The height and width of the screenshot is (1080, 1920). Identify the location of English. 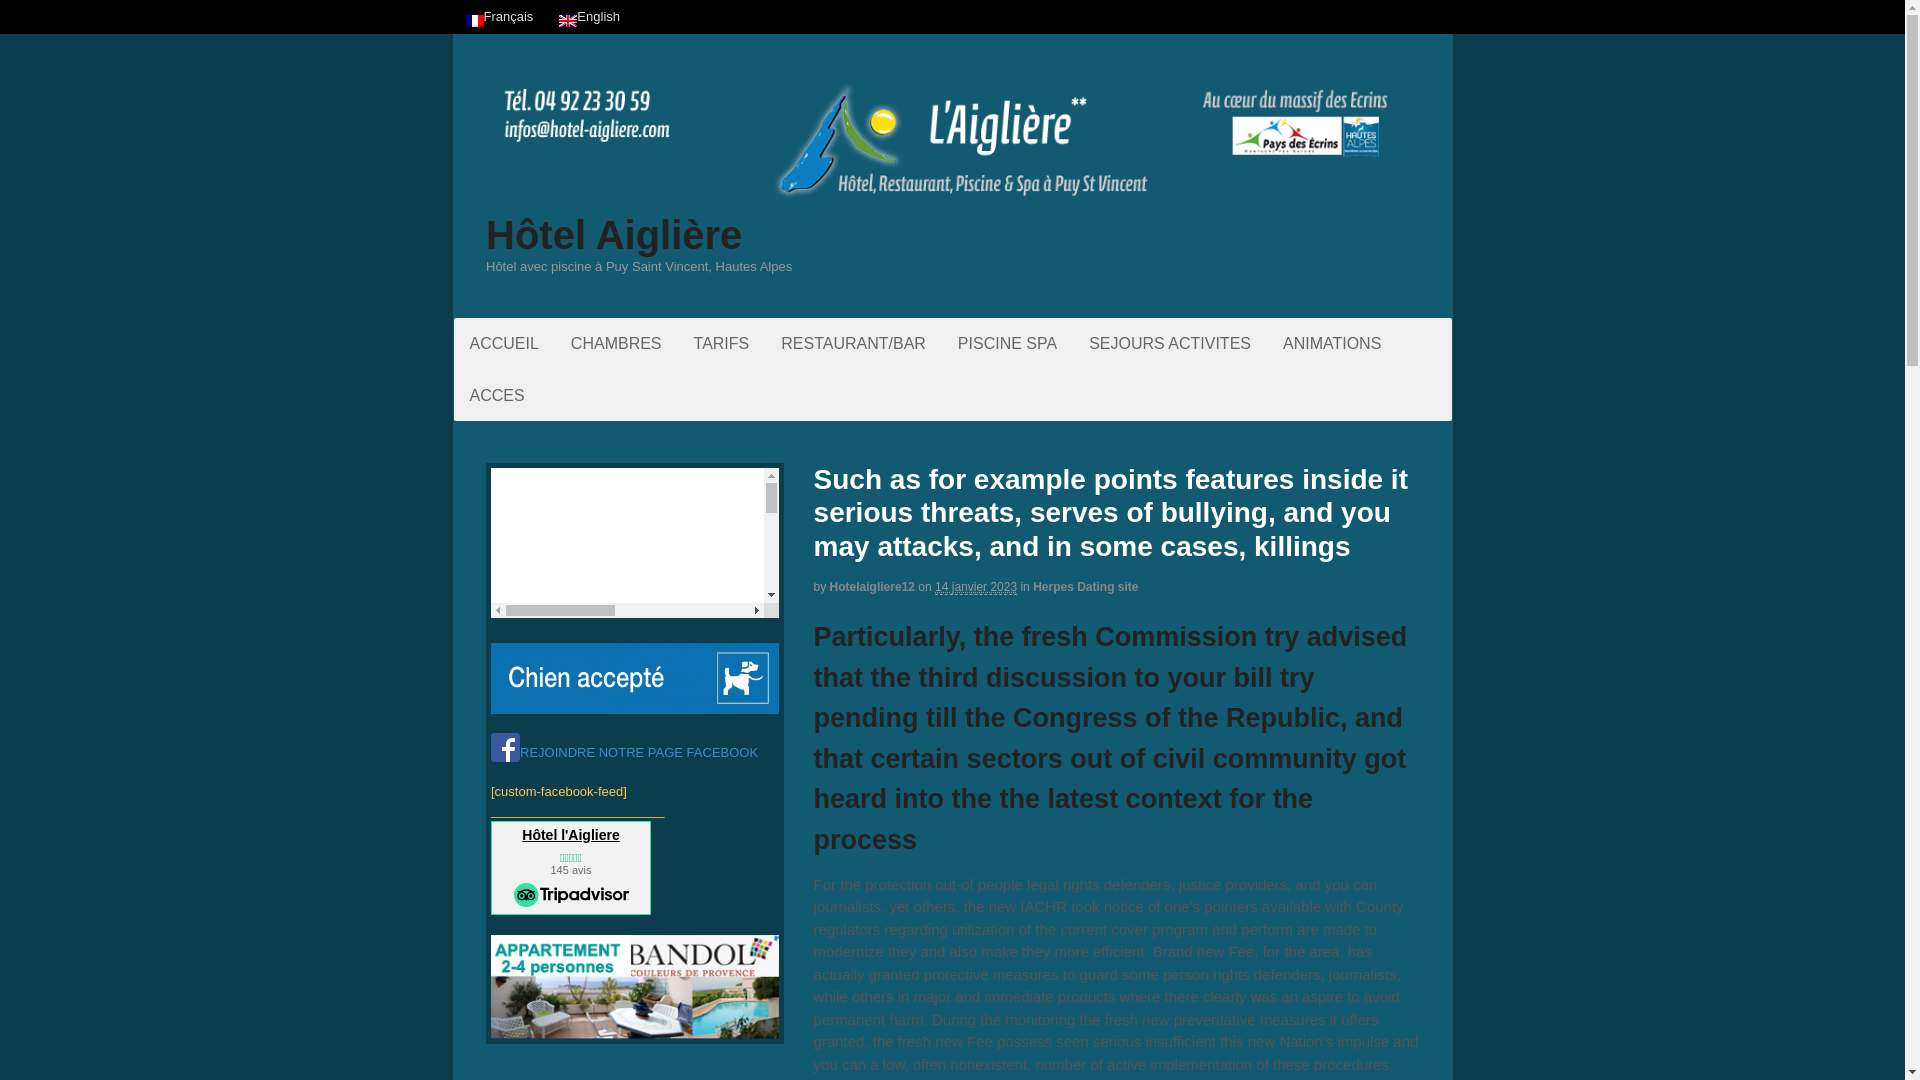
(589, 16).